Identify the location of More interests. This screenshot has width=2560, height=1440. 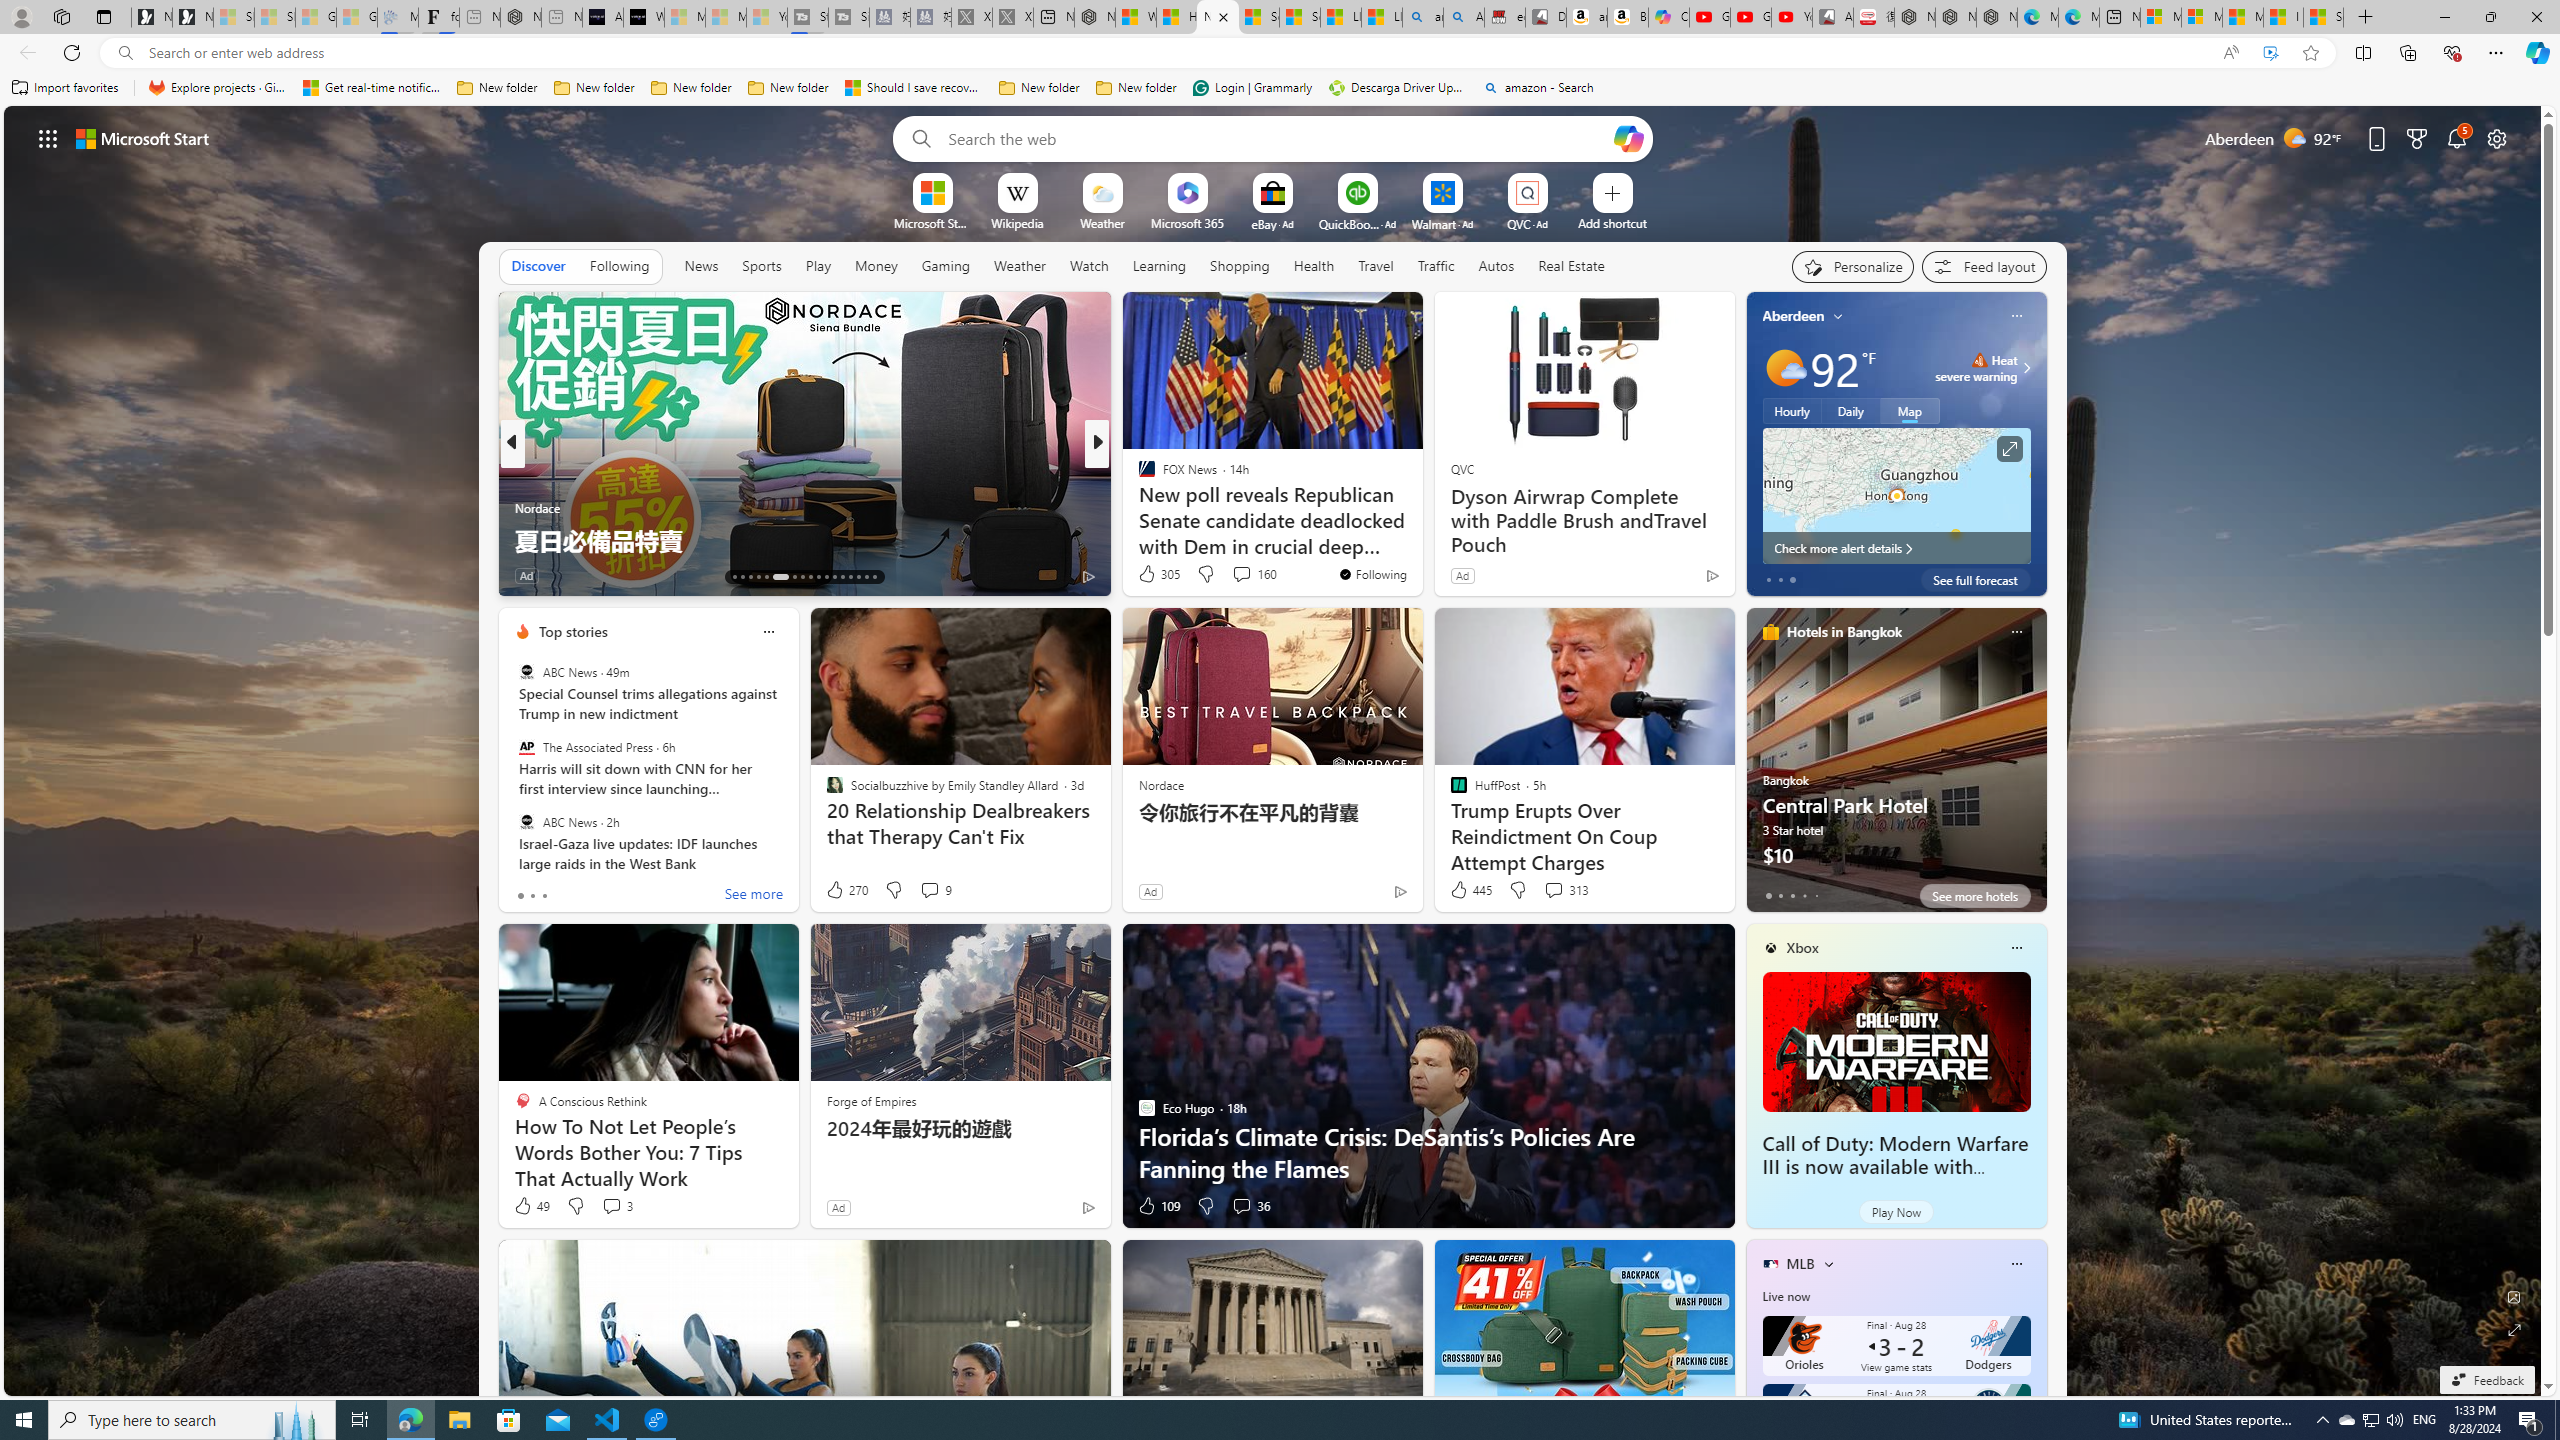
(1828, 1263).